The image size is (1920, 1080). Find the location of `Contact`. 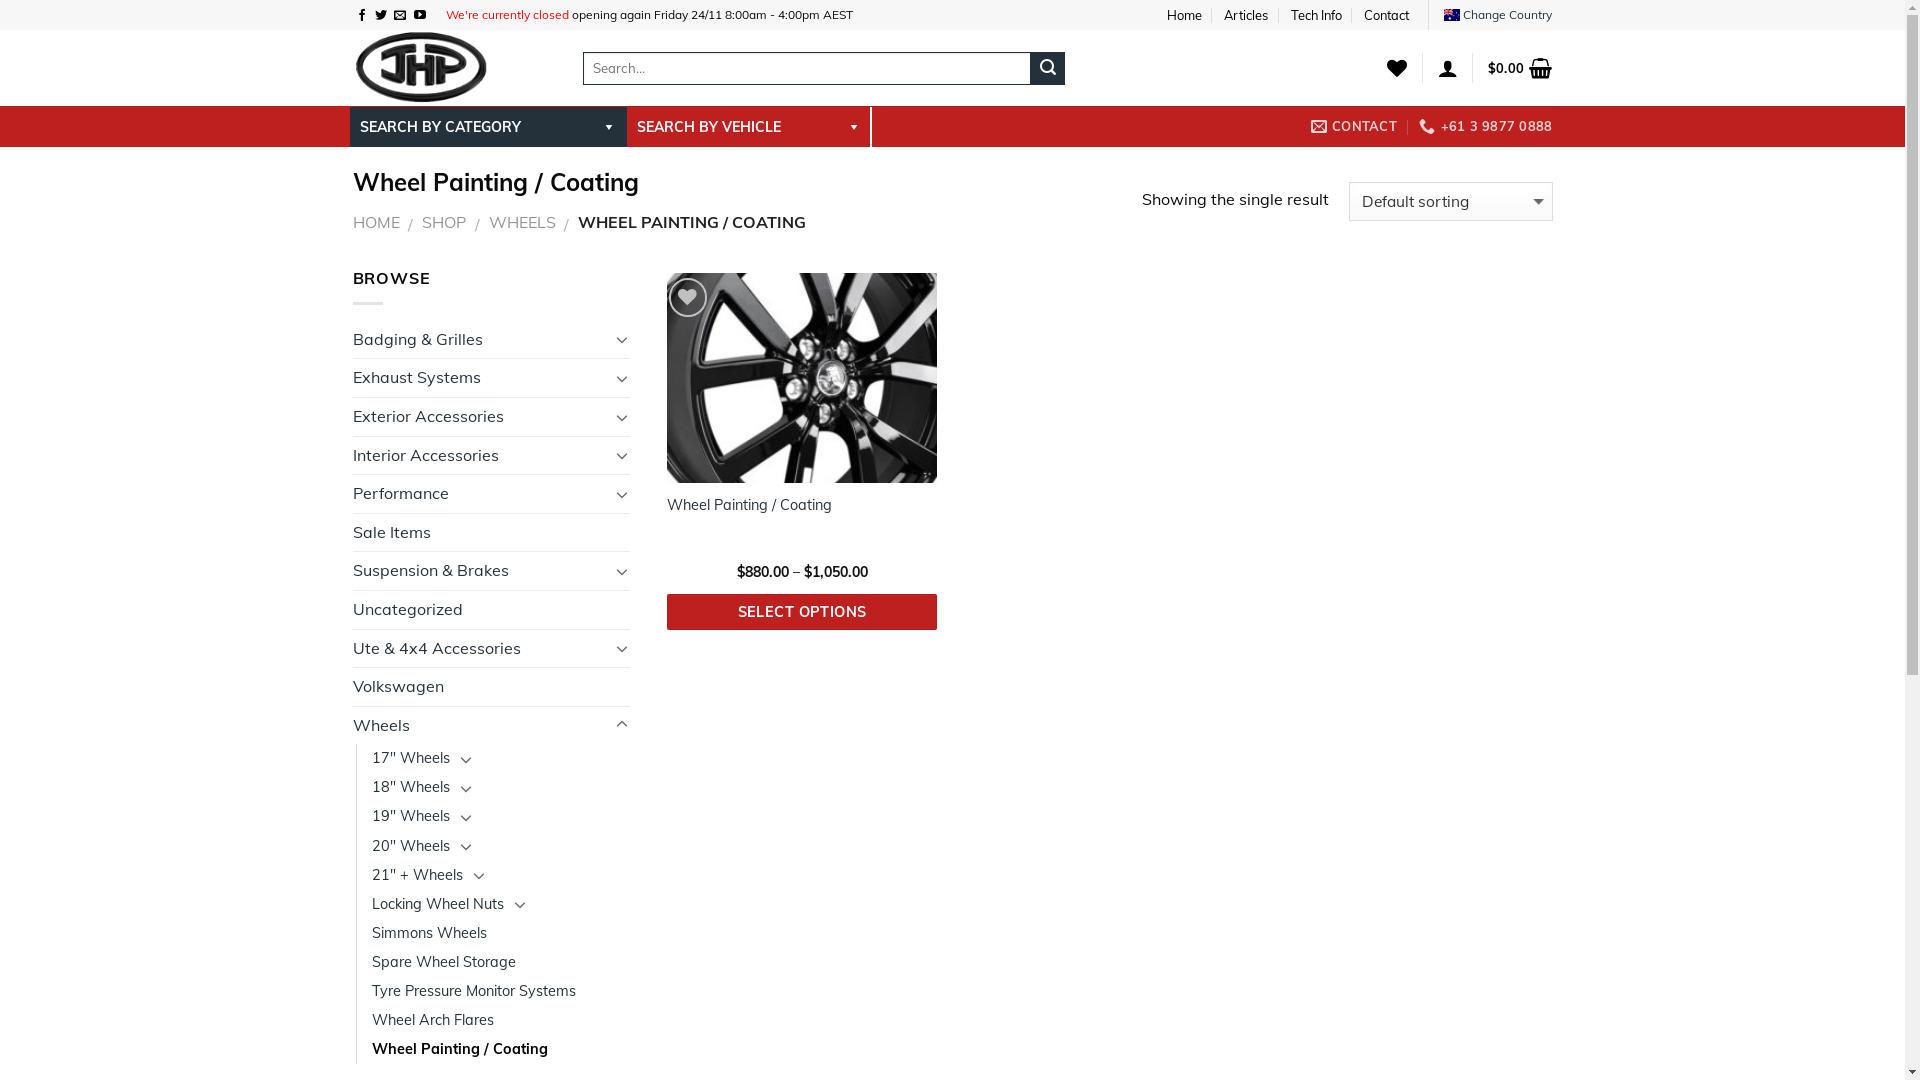

Contact is located at coordinates (1386, 15).